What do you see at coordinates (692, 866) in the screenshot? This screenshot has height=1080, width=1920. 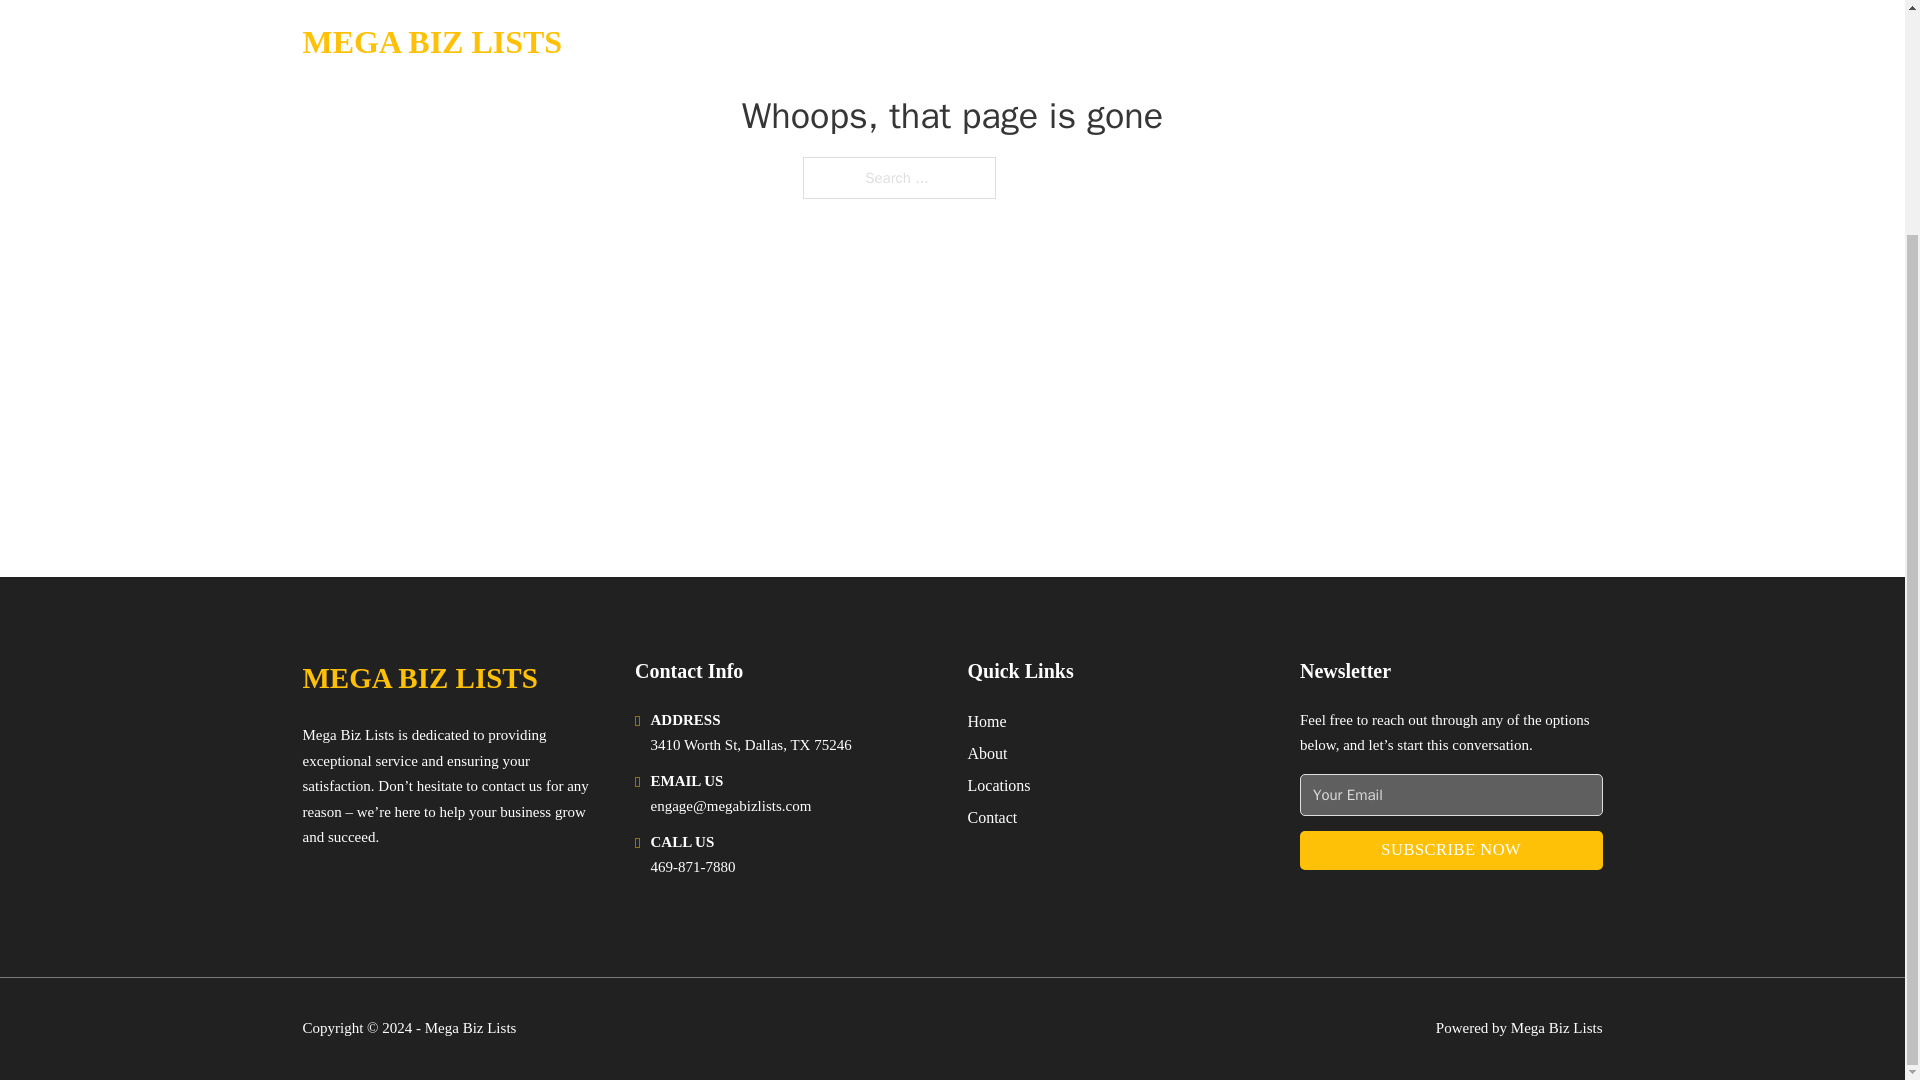 I see `469-871-7880` at bounding box center [692, 866].